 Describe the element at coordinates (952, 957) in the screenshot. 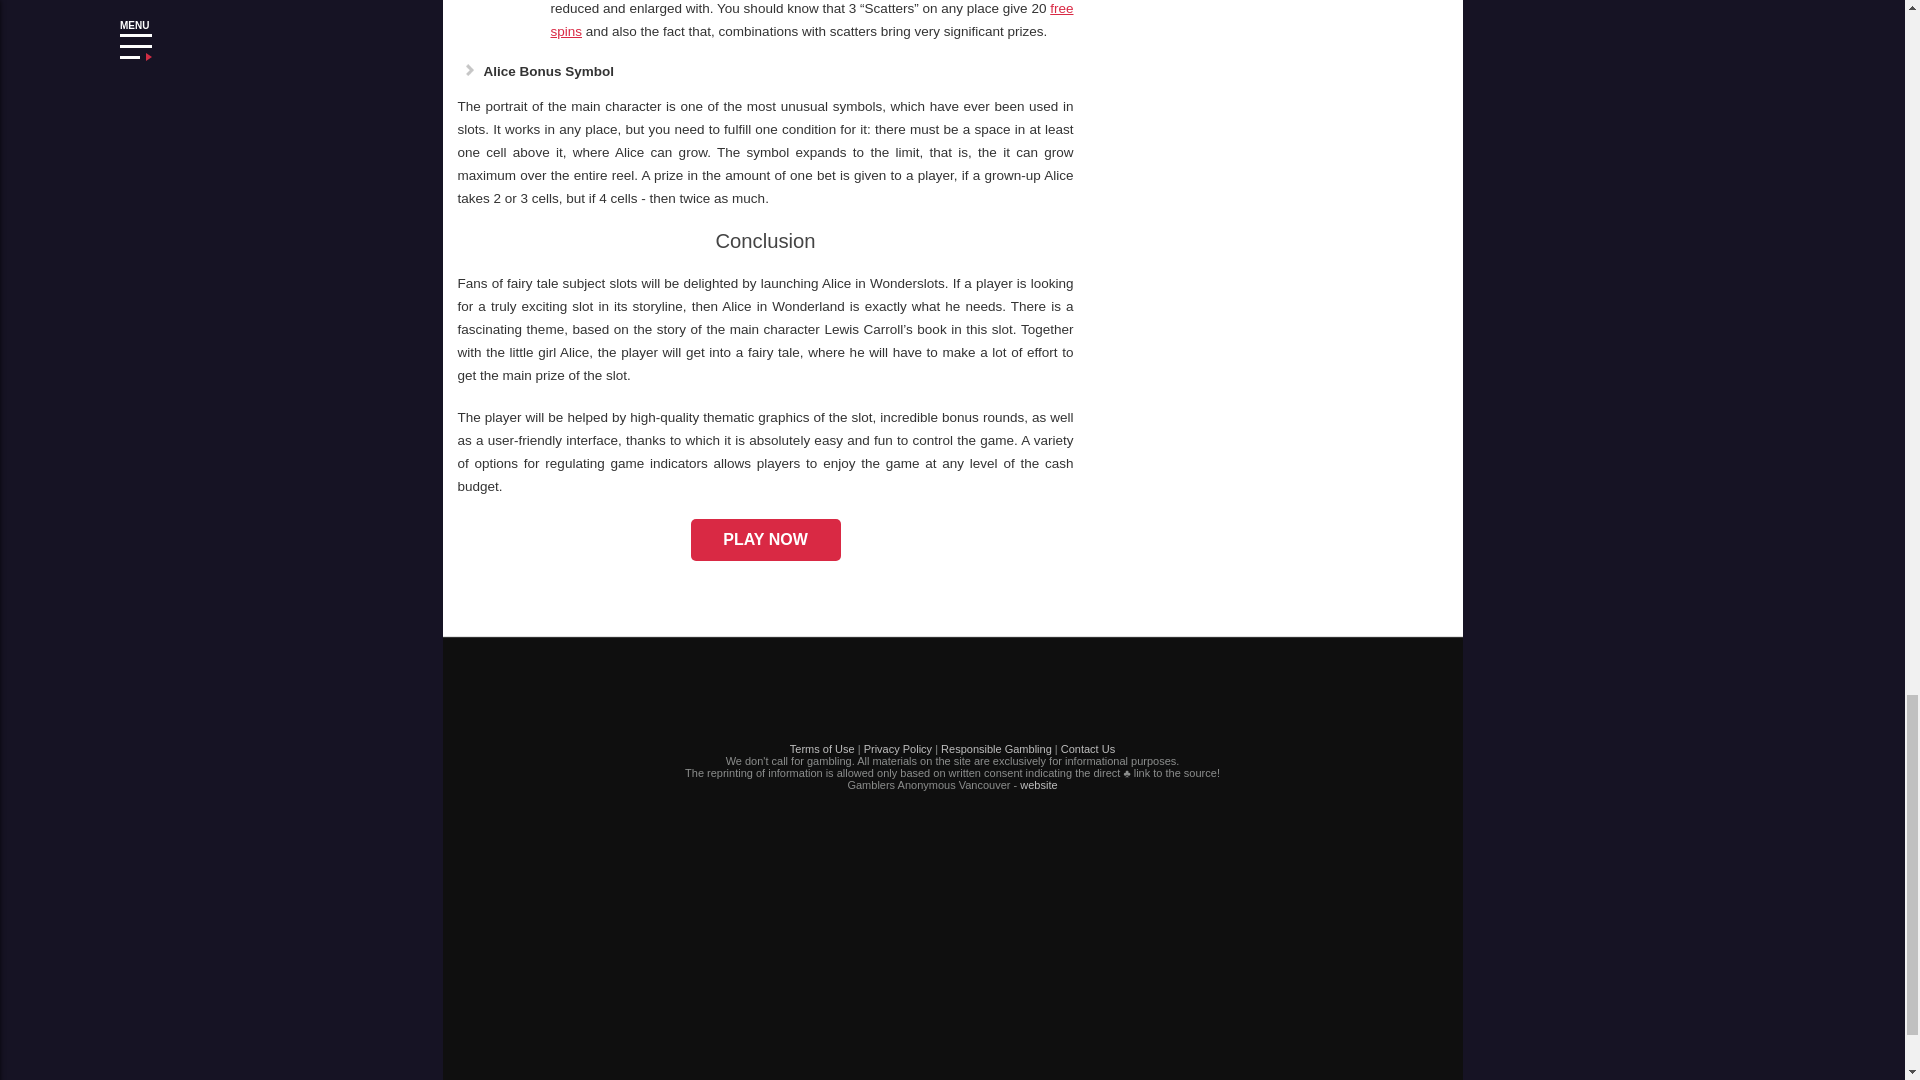

I see `GPWA Approved Portal` at that location.